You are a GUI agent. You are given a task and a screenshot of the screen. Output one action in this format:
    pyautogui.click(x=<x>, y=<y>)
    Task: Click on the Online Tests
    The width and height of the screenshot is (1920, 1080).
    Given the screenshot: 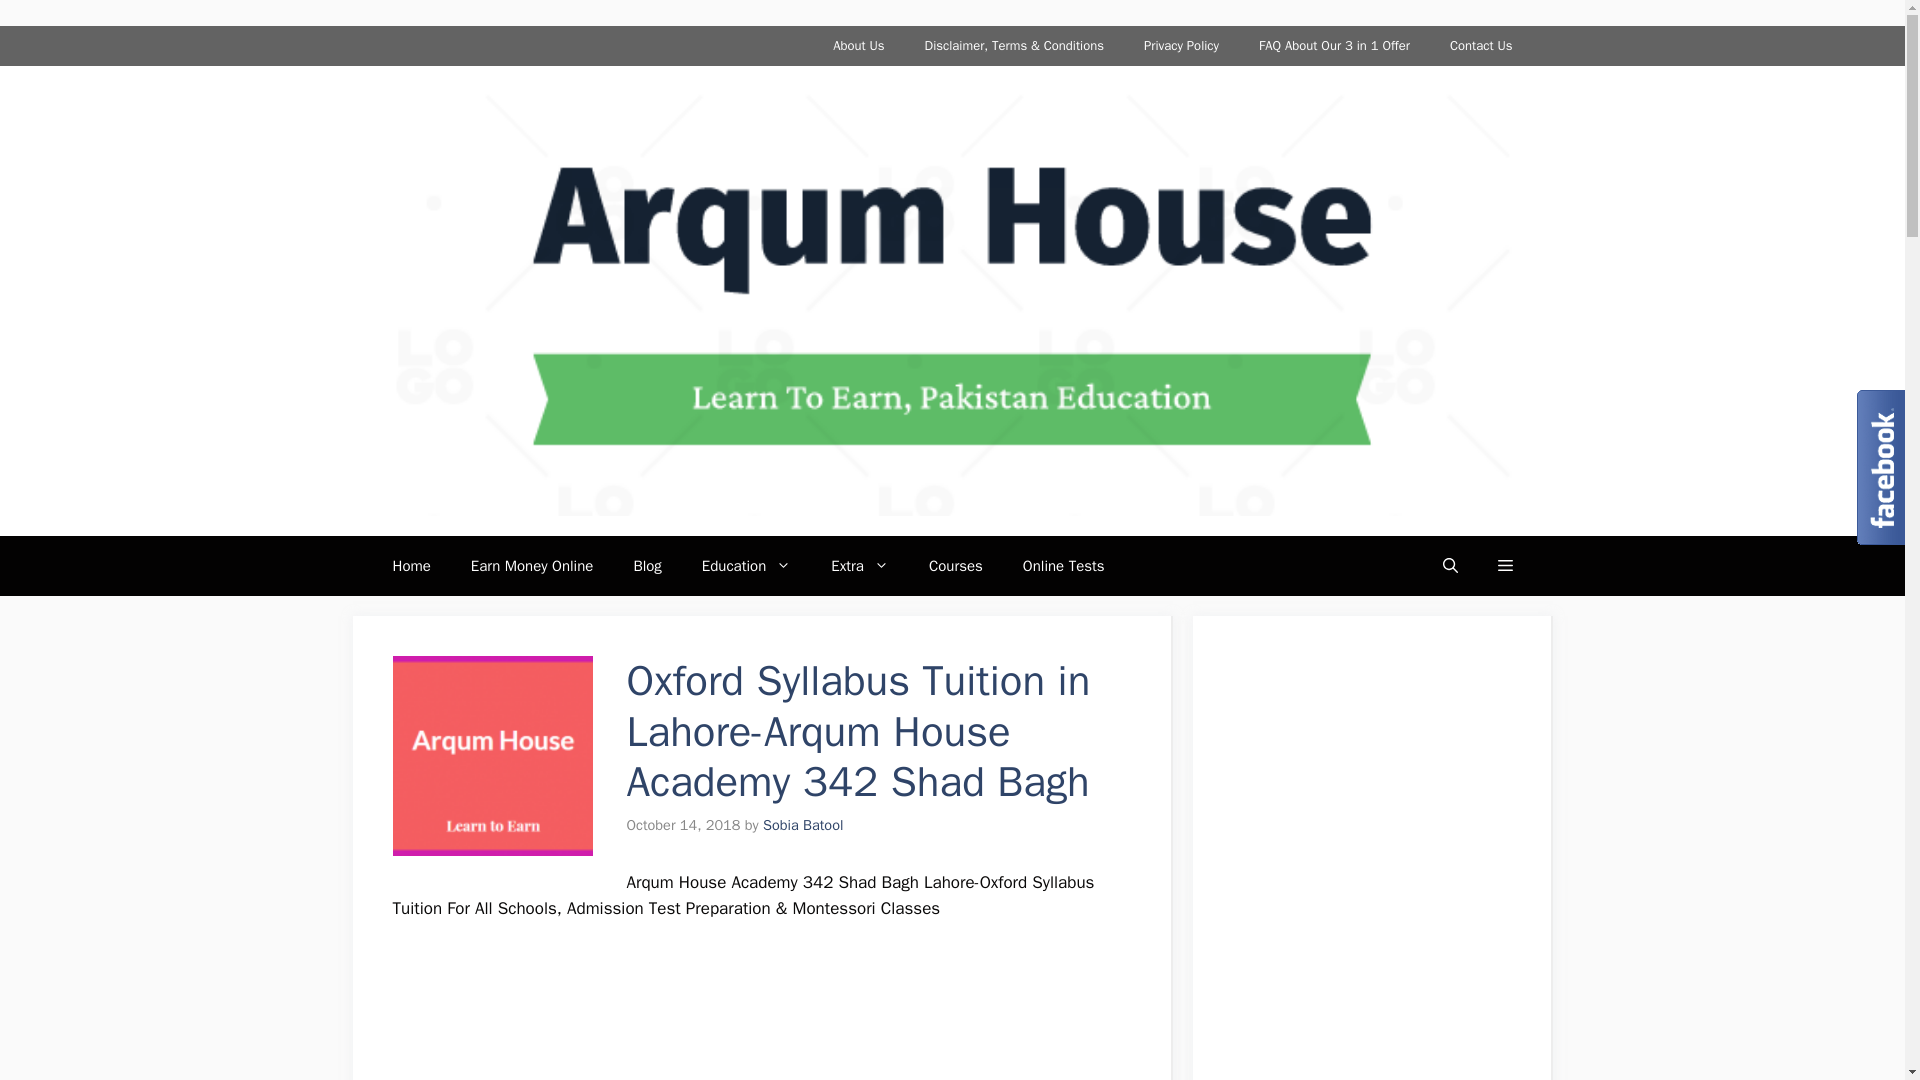 What is the action you would take?
    pyautogui.click(x=1064, y=566)
    